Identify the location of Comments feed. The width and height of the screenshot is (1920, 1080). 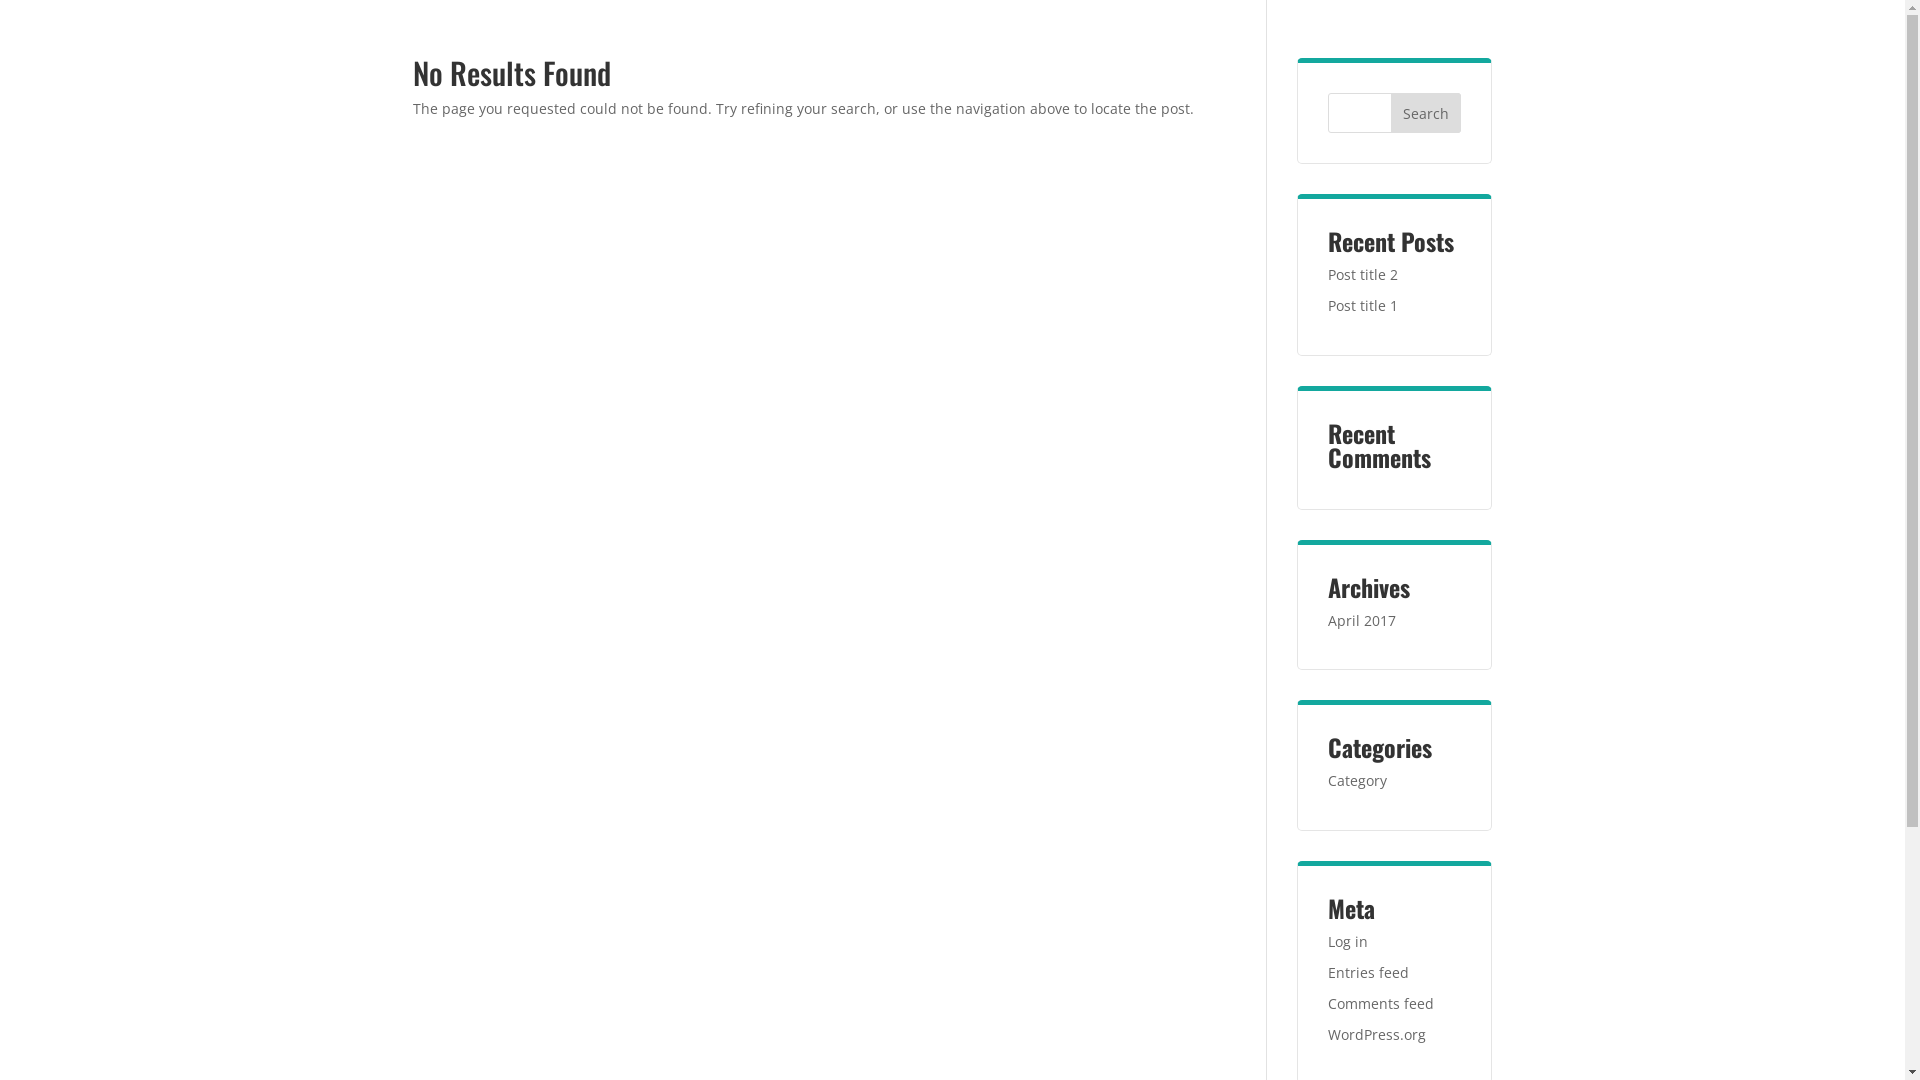
(1381, 1004).